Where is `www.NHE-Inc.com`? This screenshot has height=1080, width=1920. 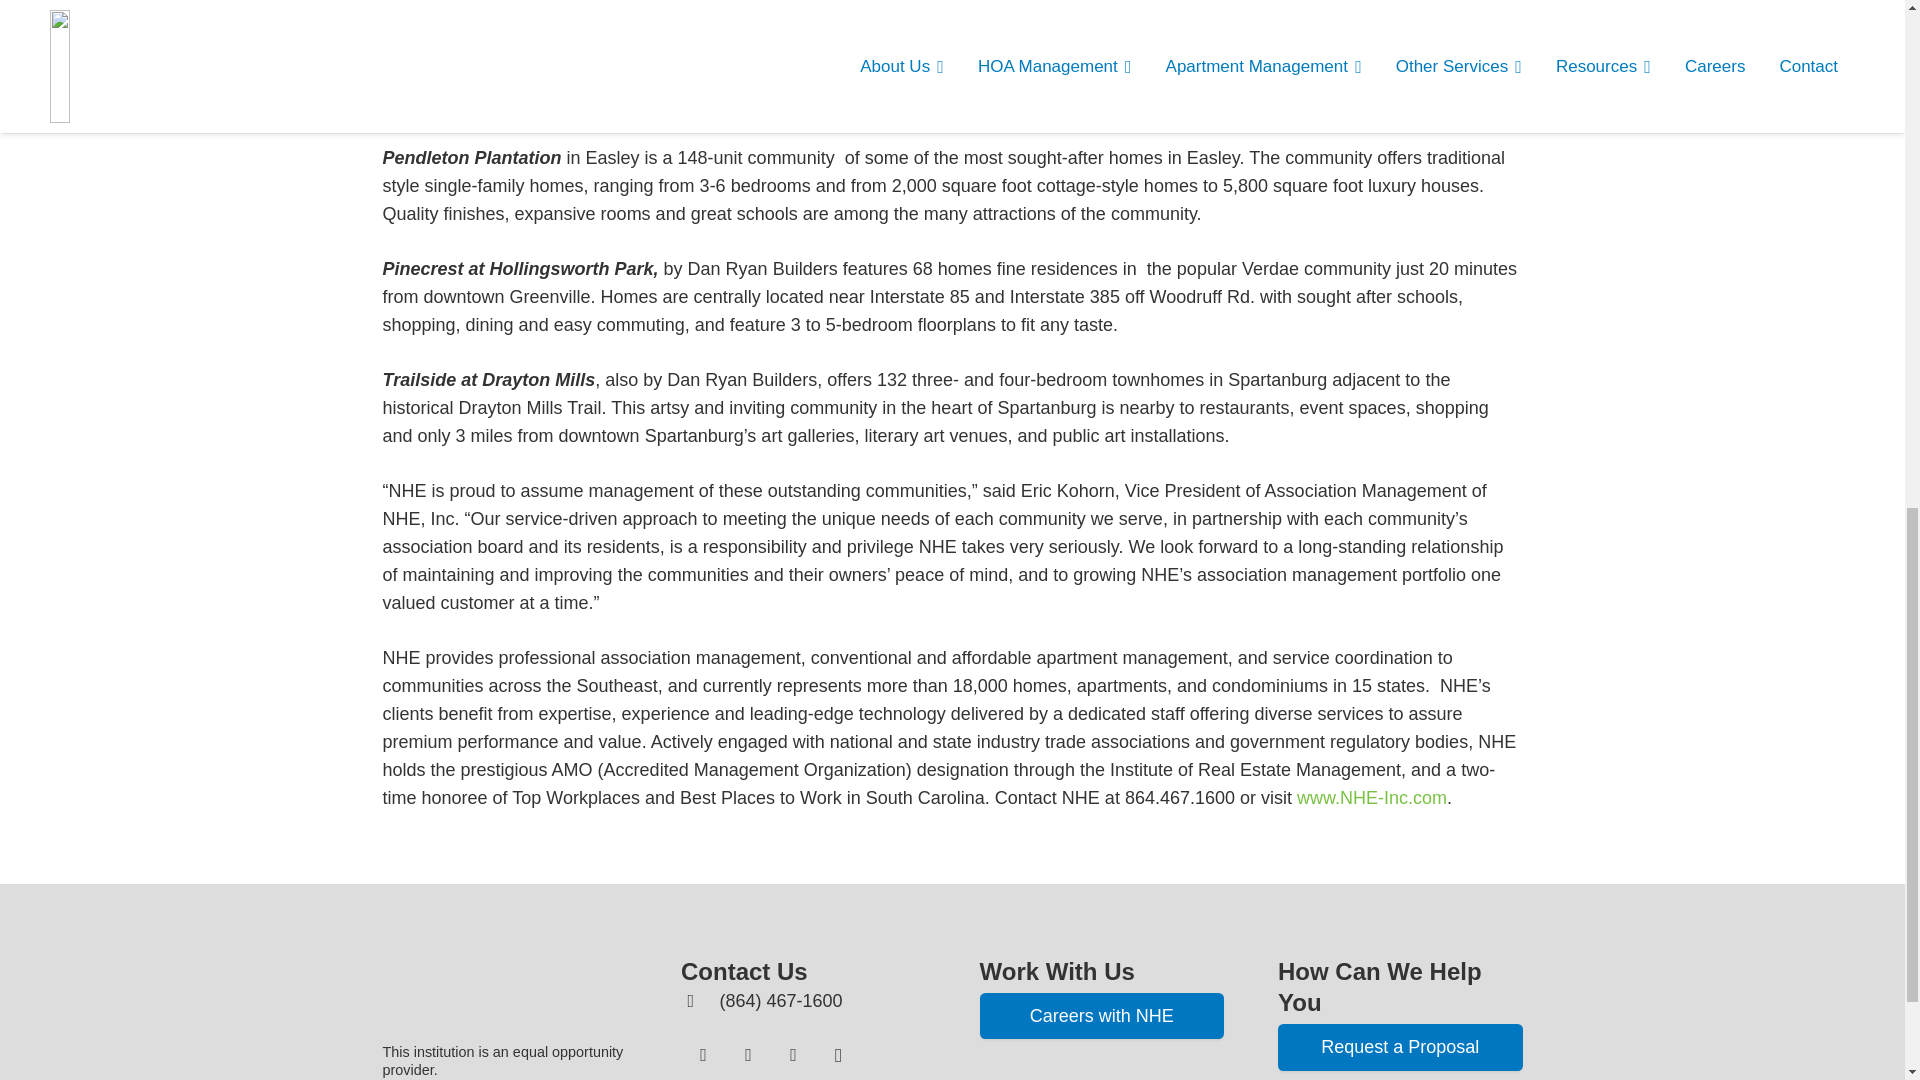 www.NHE-Inc.com is located at coordinates (1372, 798).